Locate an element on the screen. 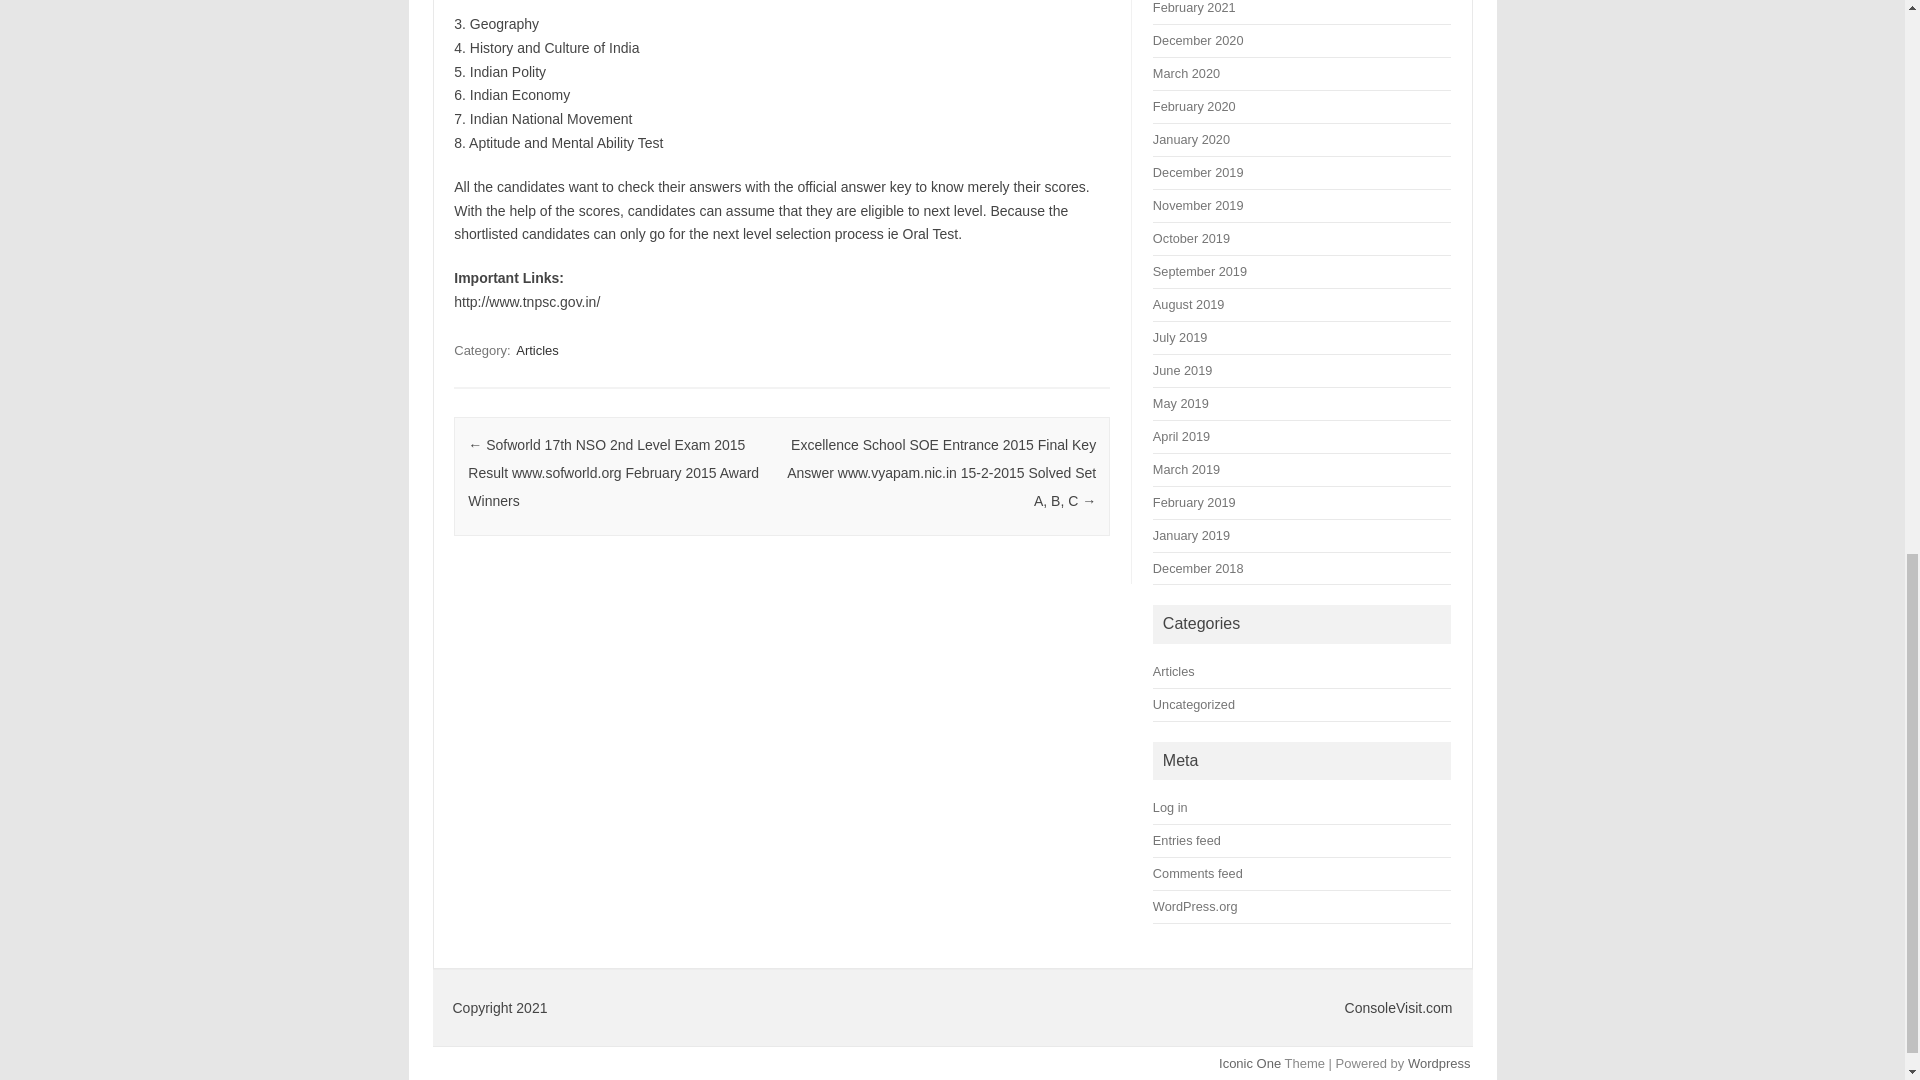 This screenshot has width=1920, height=1080. February 2021 is located at coordinates (1194, 8).